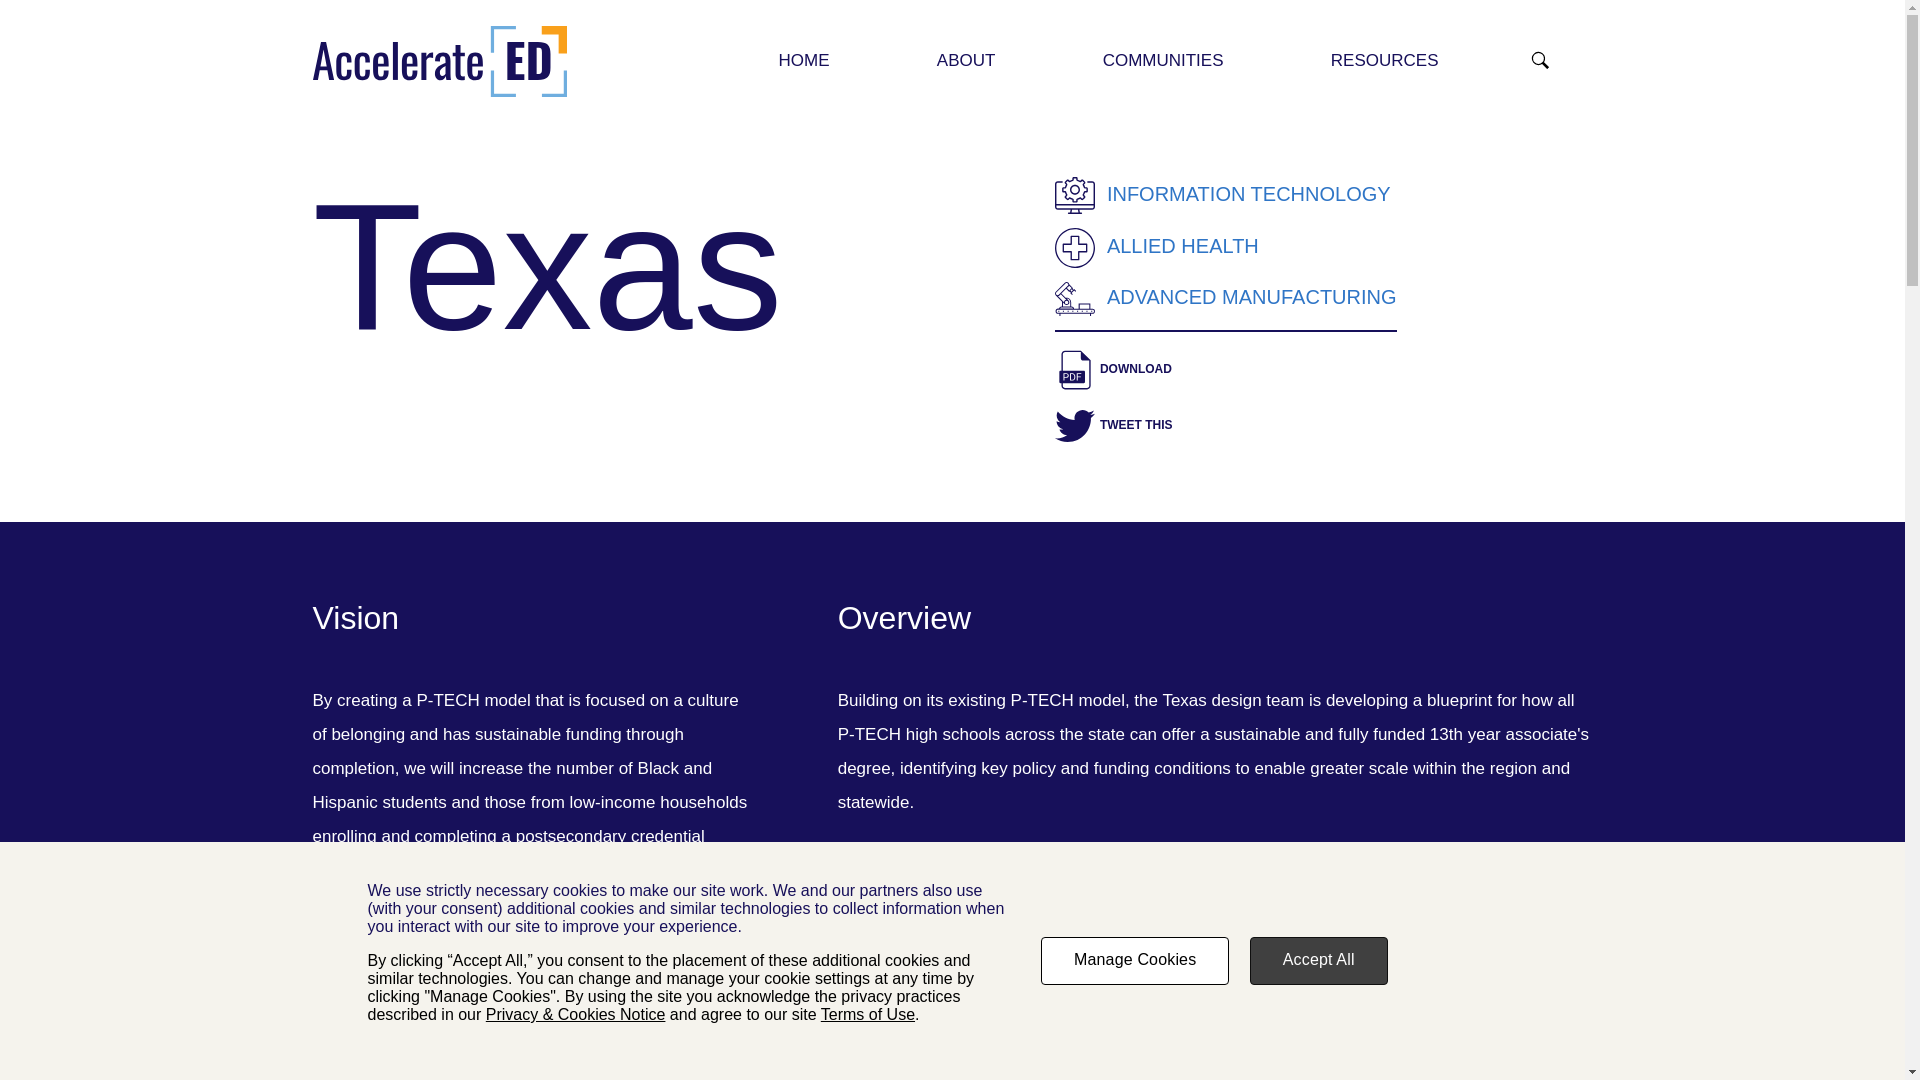 The width and height of the screenshot is (1920, 1080). I want to click on COMMUNITIES, so click(1163, 60).